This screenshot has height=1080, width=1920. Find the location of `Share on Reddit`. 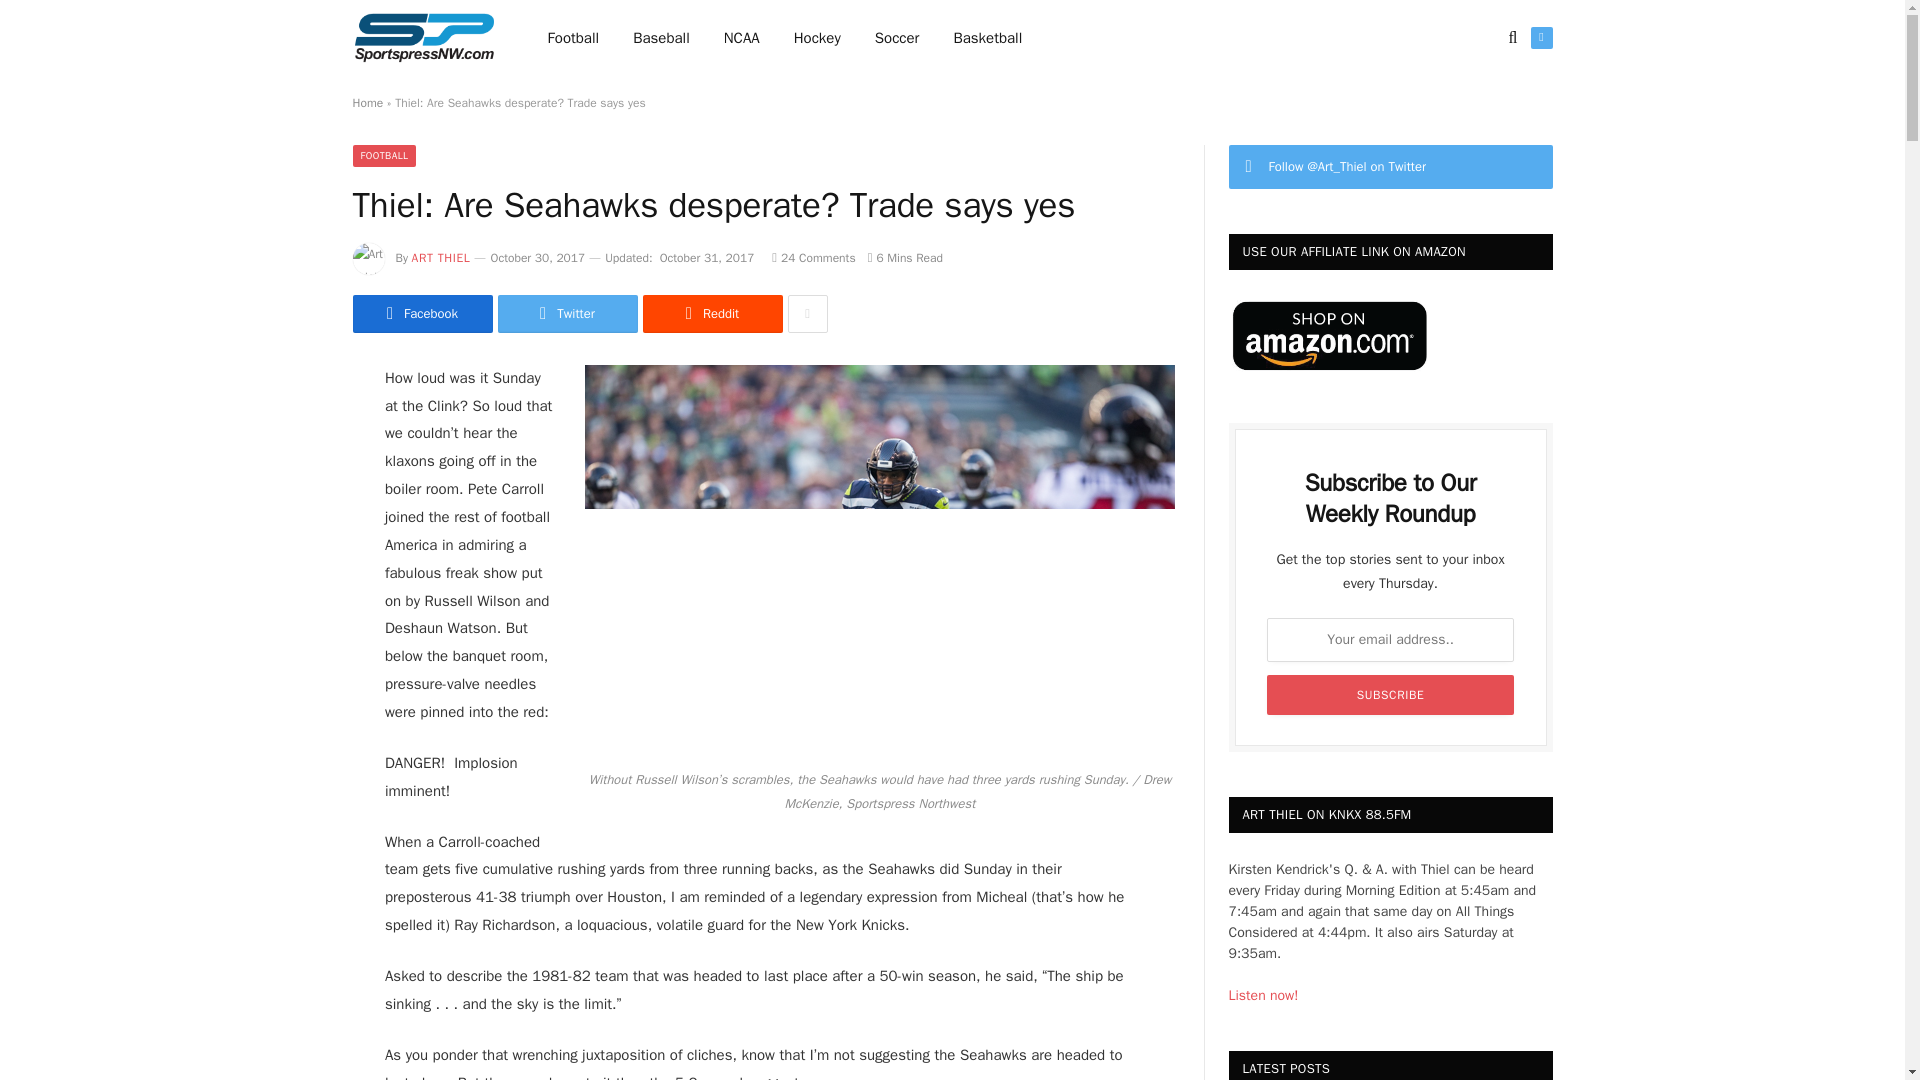

Share on Reddit is located at coordinates (711, 313).